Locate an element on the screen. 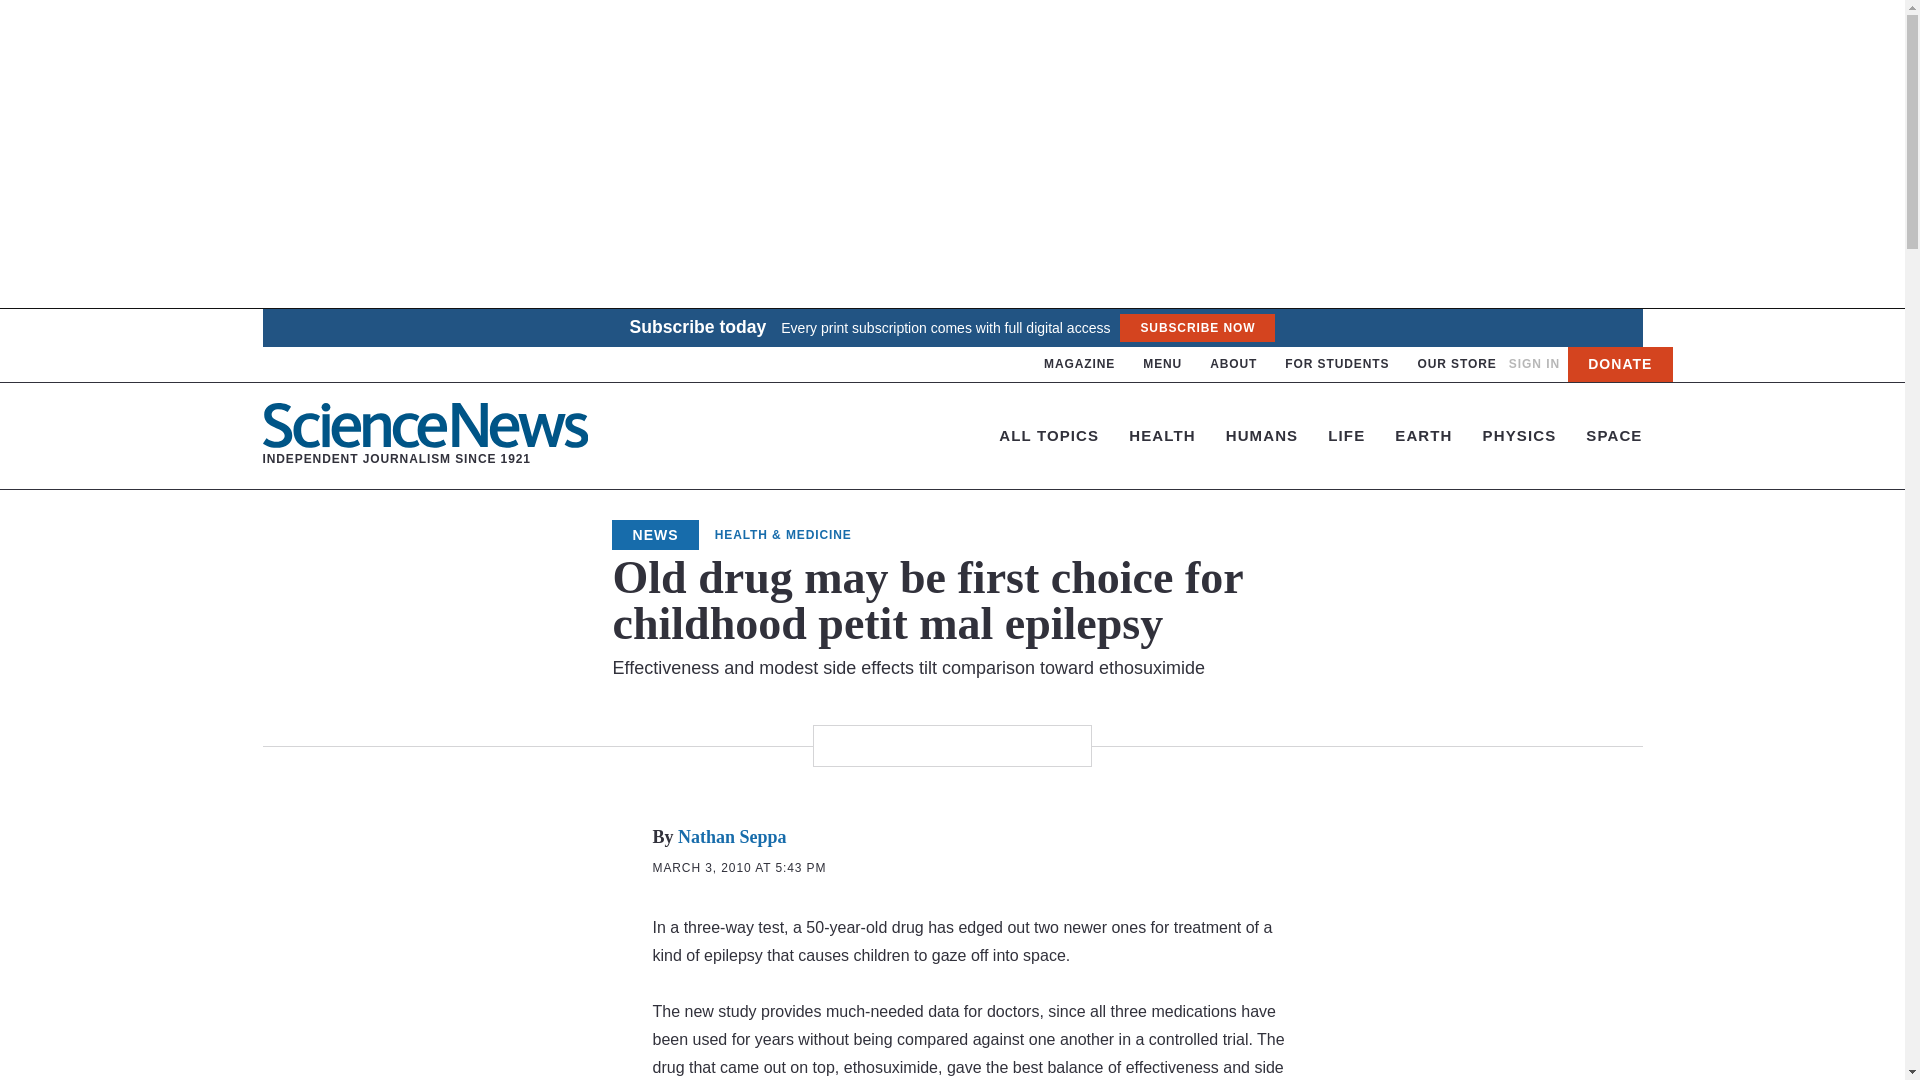 This screenshot has width=1920, height=1080. SUBSCRIBE NOW is located at coordinates (1196, 328).